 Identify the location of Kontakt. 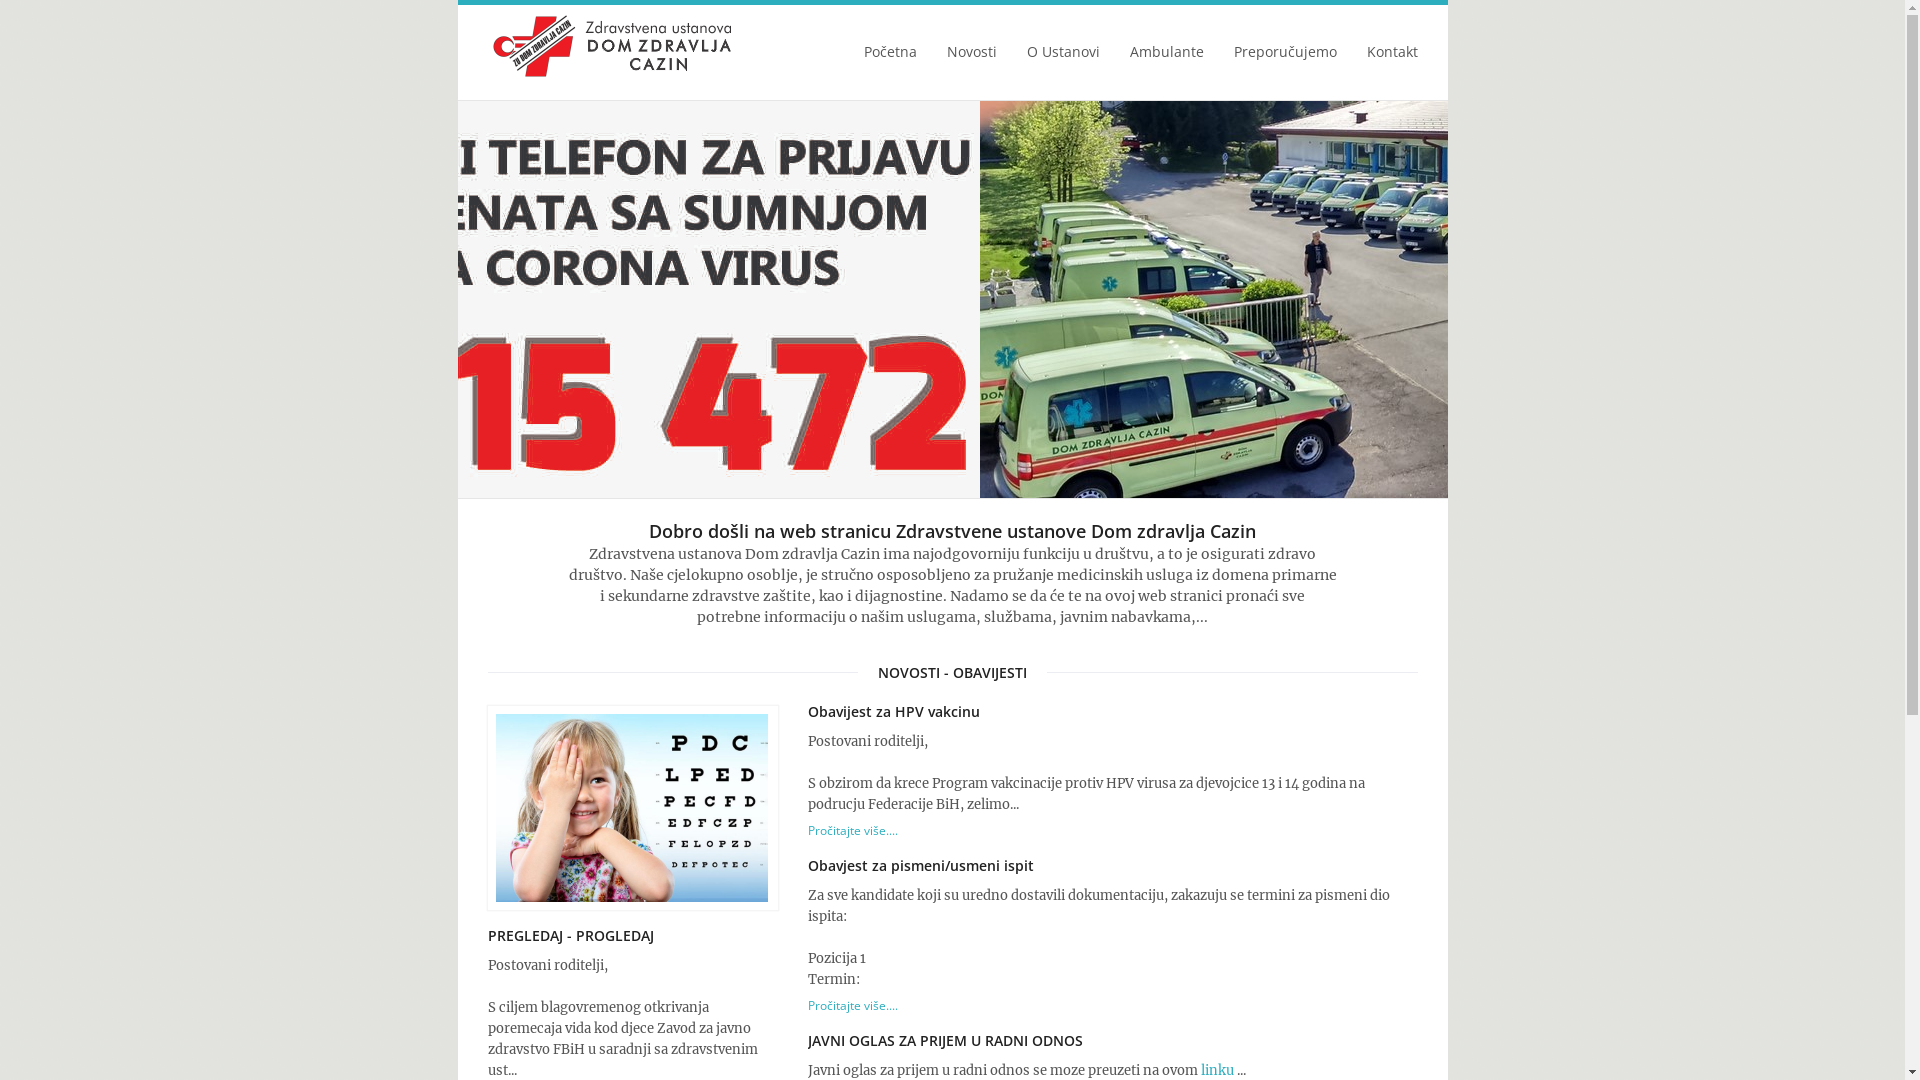
(1392, 58).